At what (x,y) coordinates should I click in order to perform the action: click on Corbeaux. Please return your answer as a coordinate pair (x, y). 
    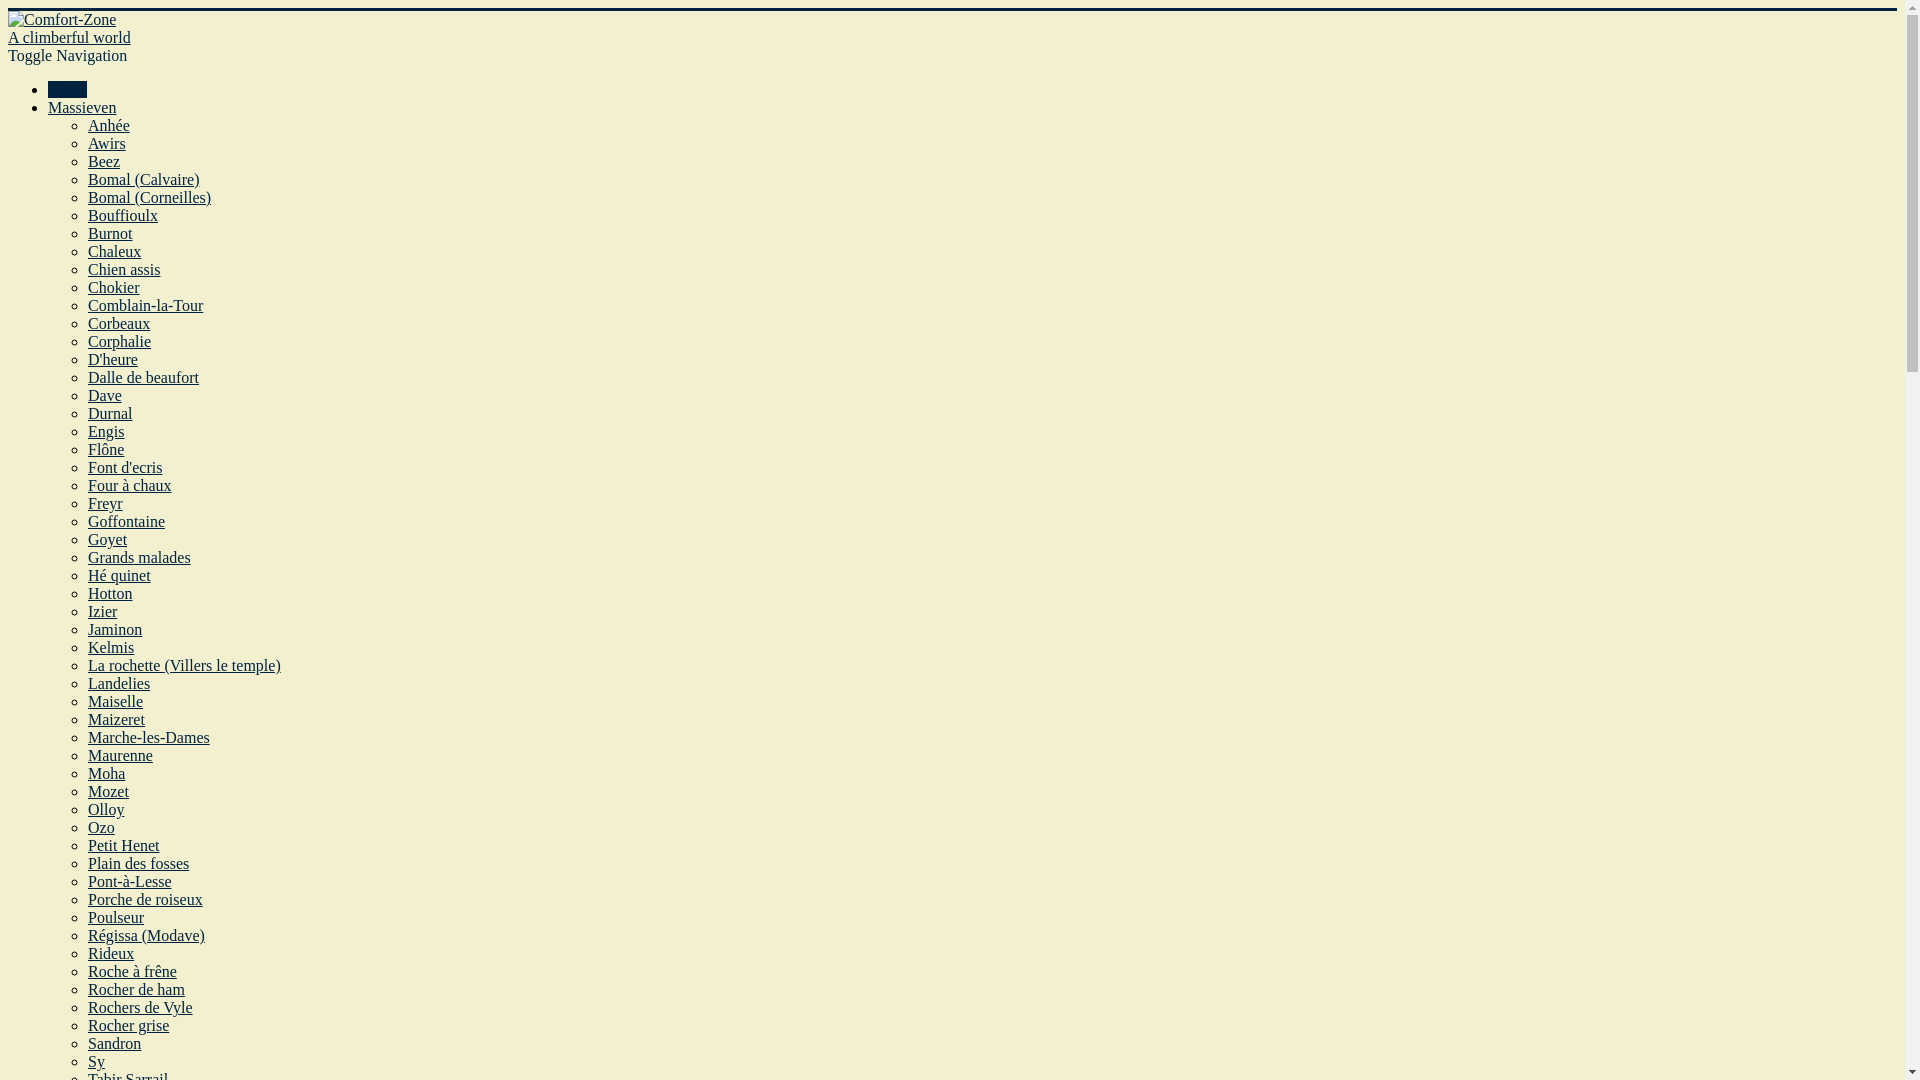
    Looking at the image, I should click on (119, 324).